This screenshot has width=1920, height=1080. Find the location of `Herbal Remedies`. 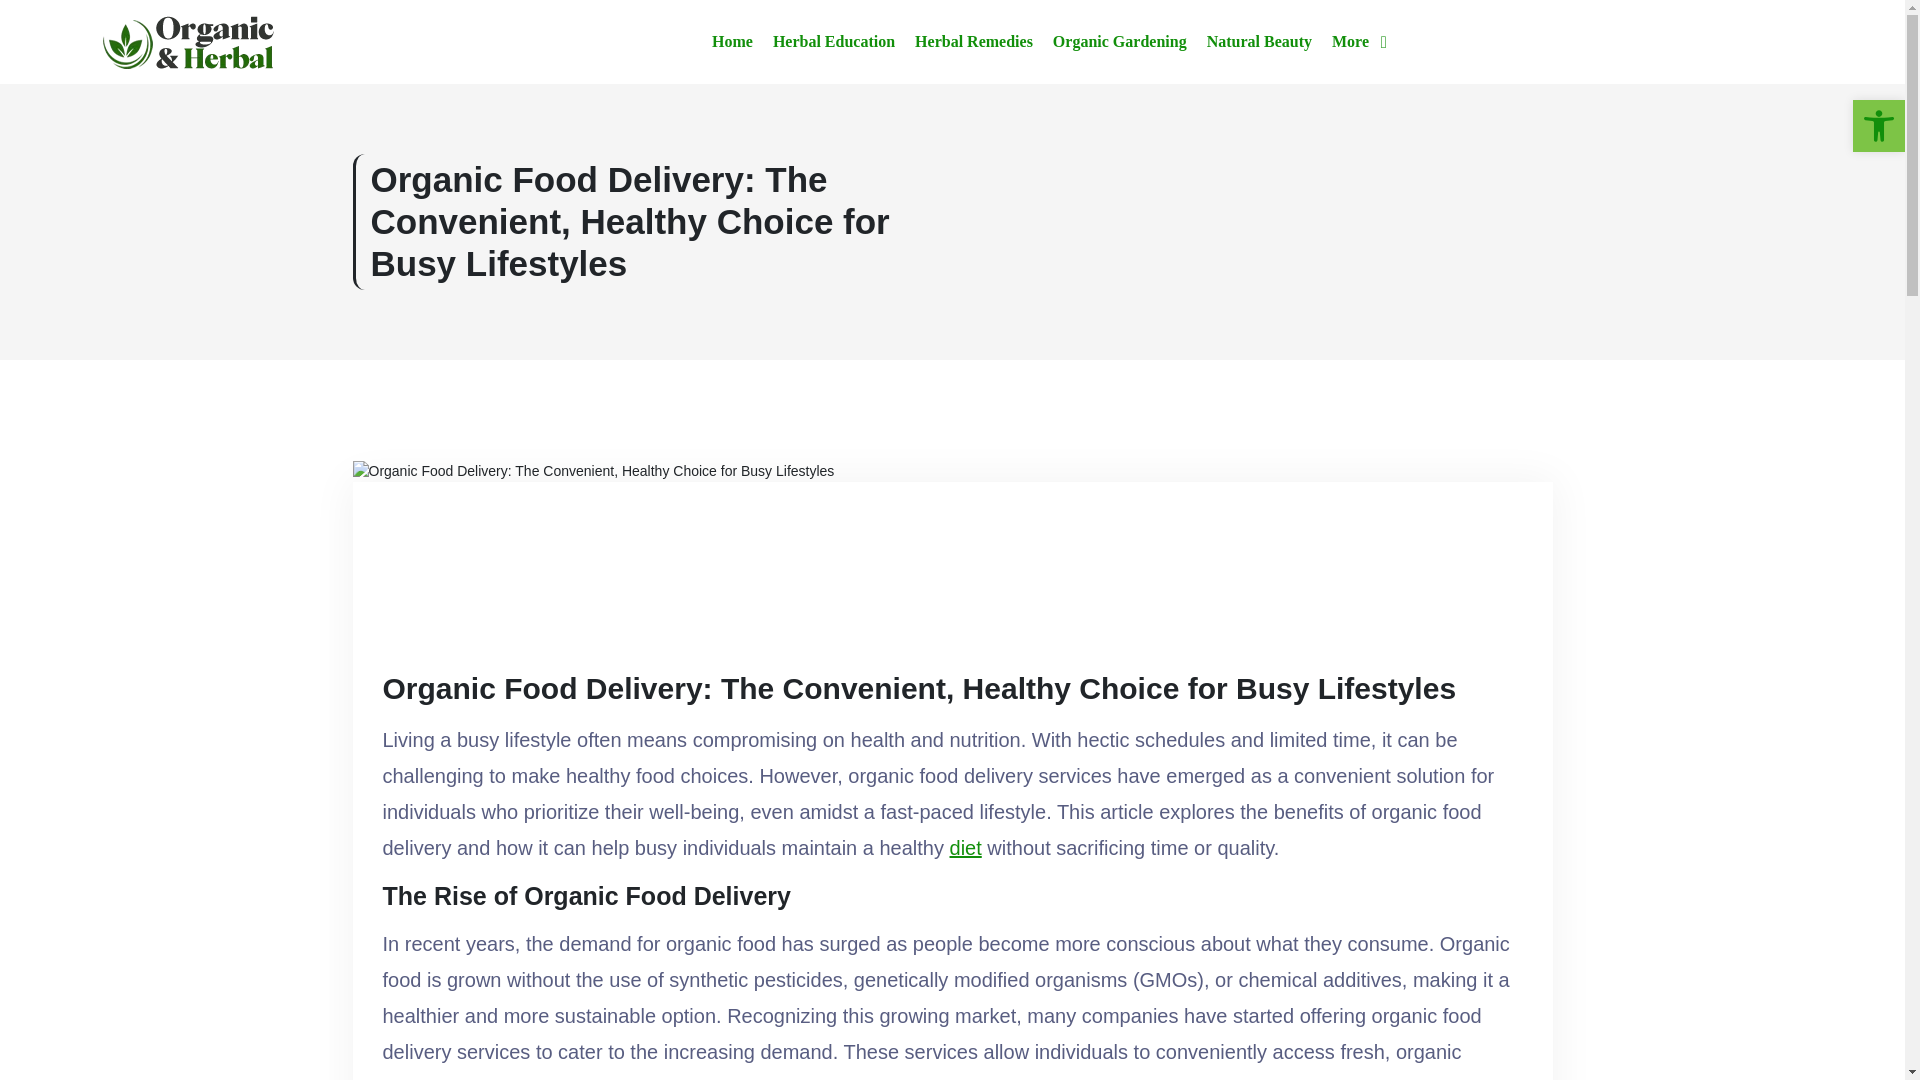

Herbal Remedies is located at coordinates (974, 42).